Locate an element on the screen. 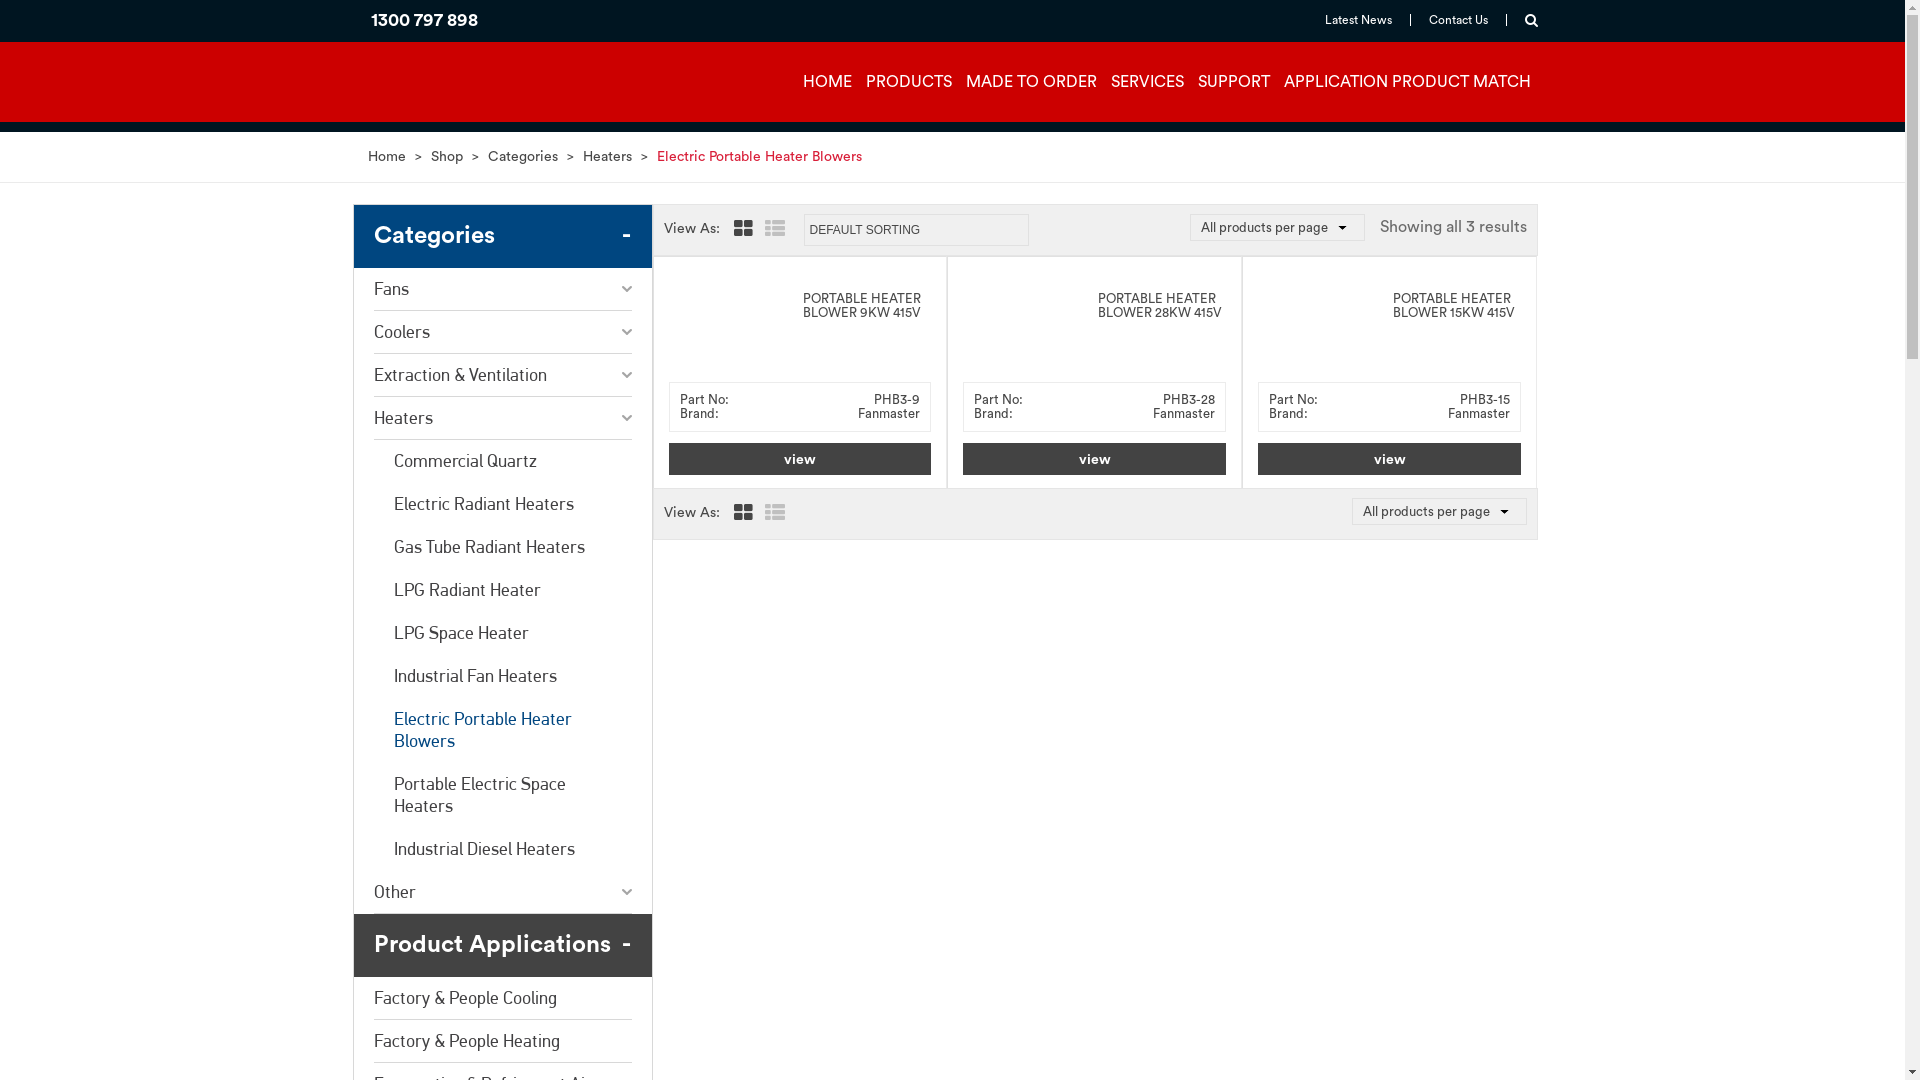 Image resolution: width=1920 pixels, height=1080 pixels. Categories is located at coordinates (503, 236).